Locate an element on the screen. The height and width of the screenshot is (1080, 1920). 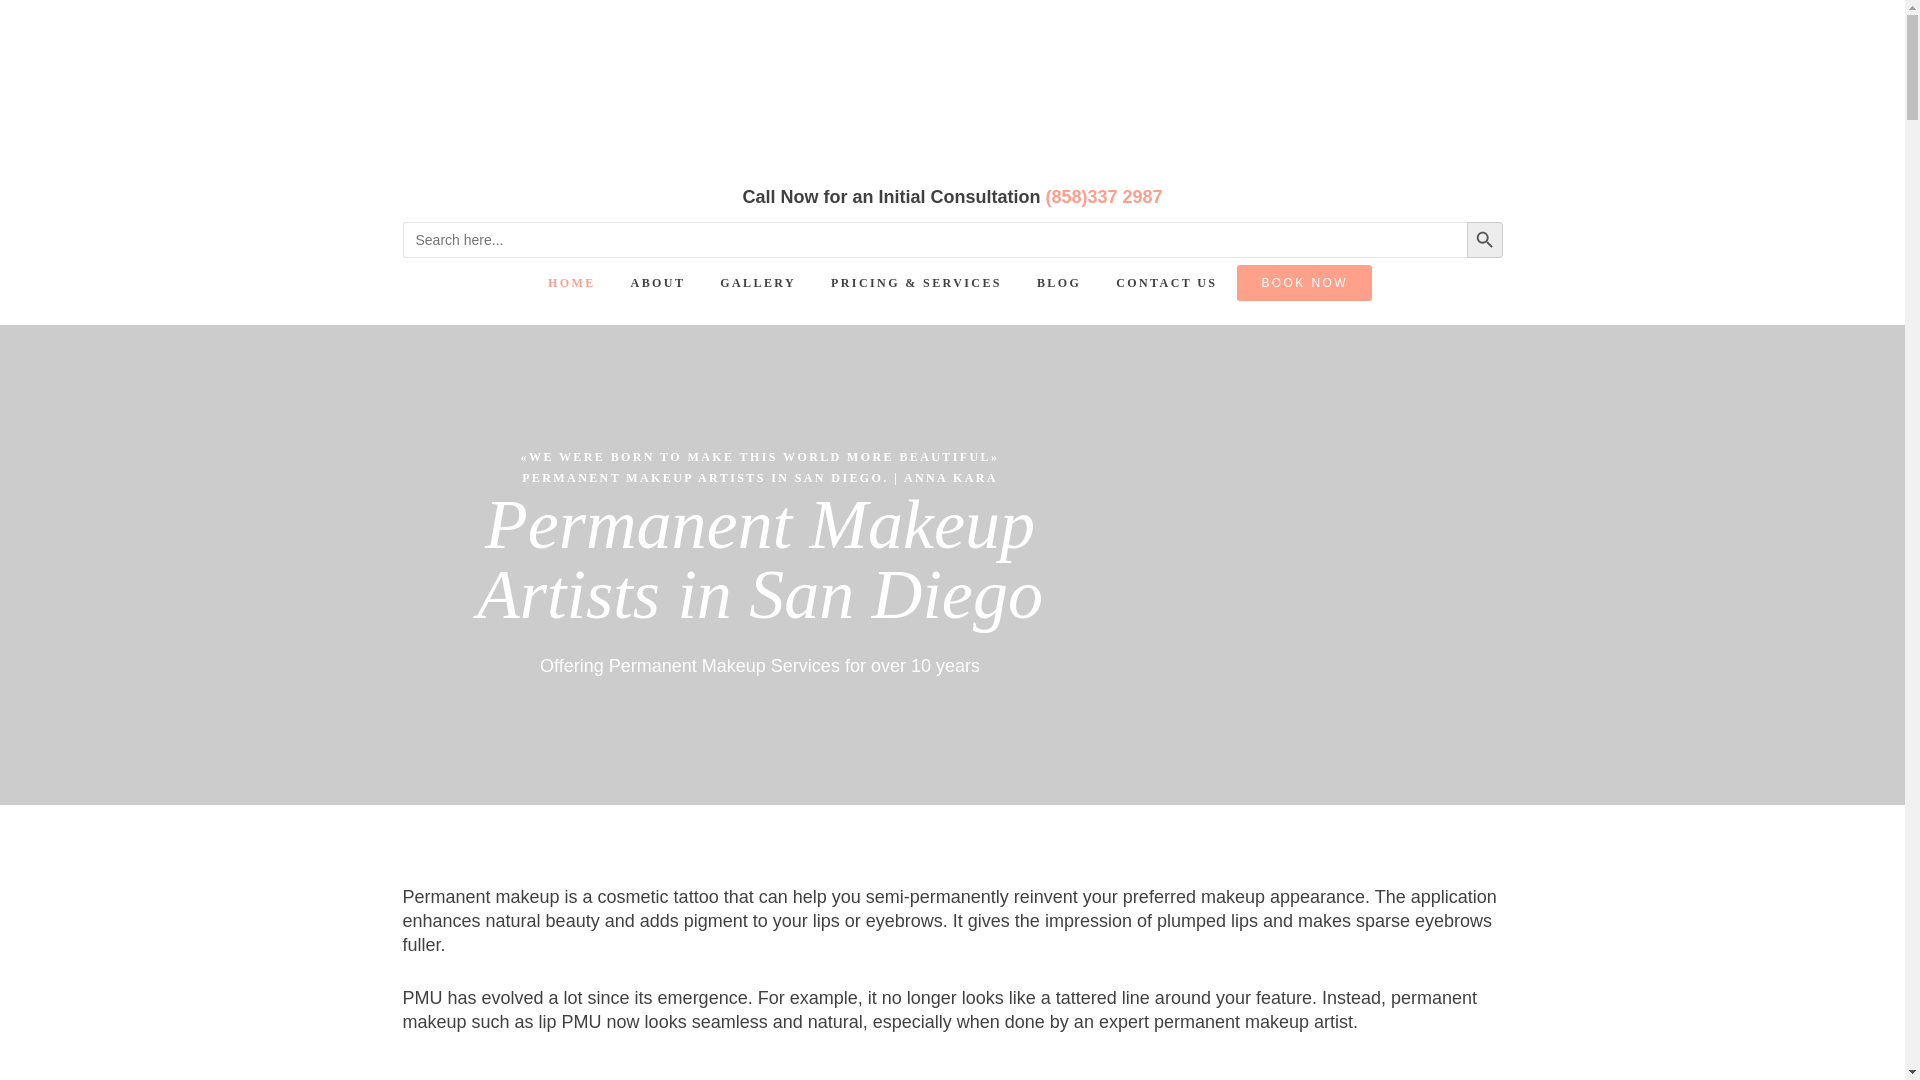
GALLERY is located at coordinates (757, 284).